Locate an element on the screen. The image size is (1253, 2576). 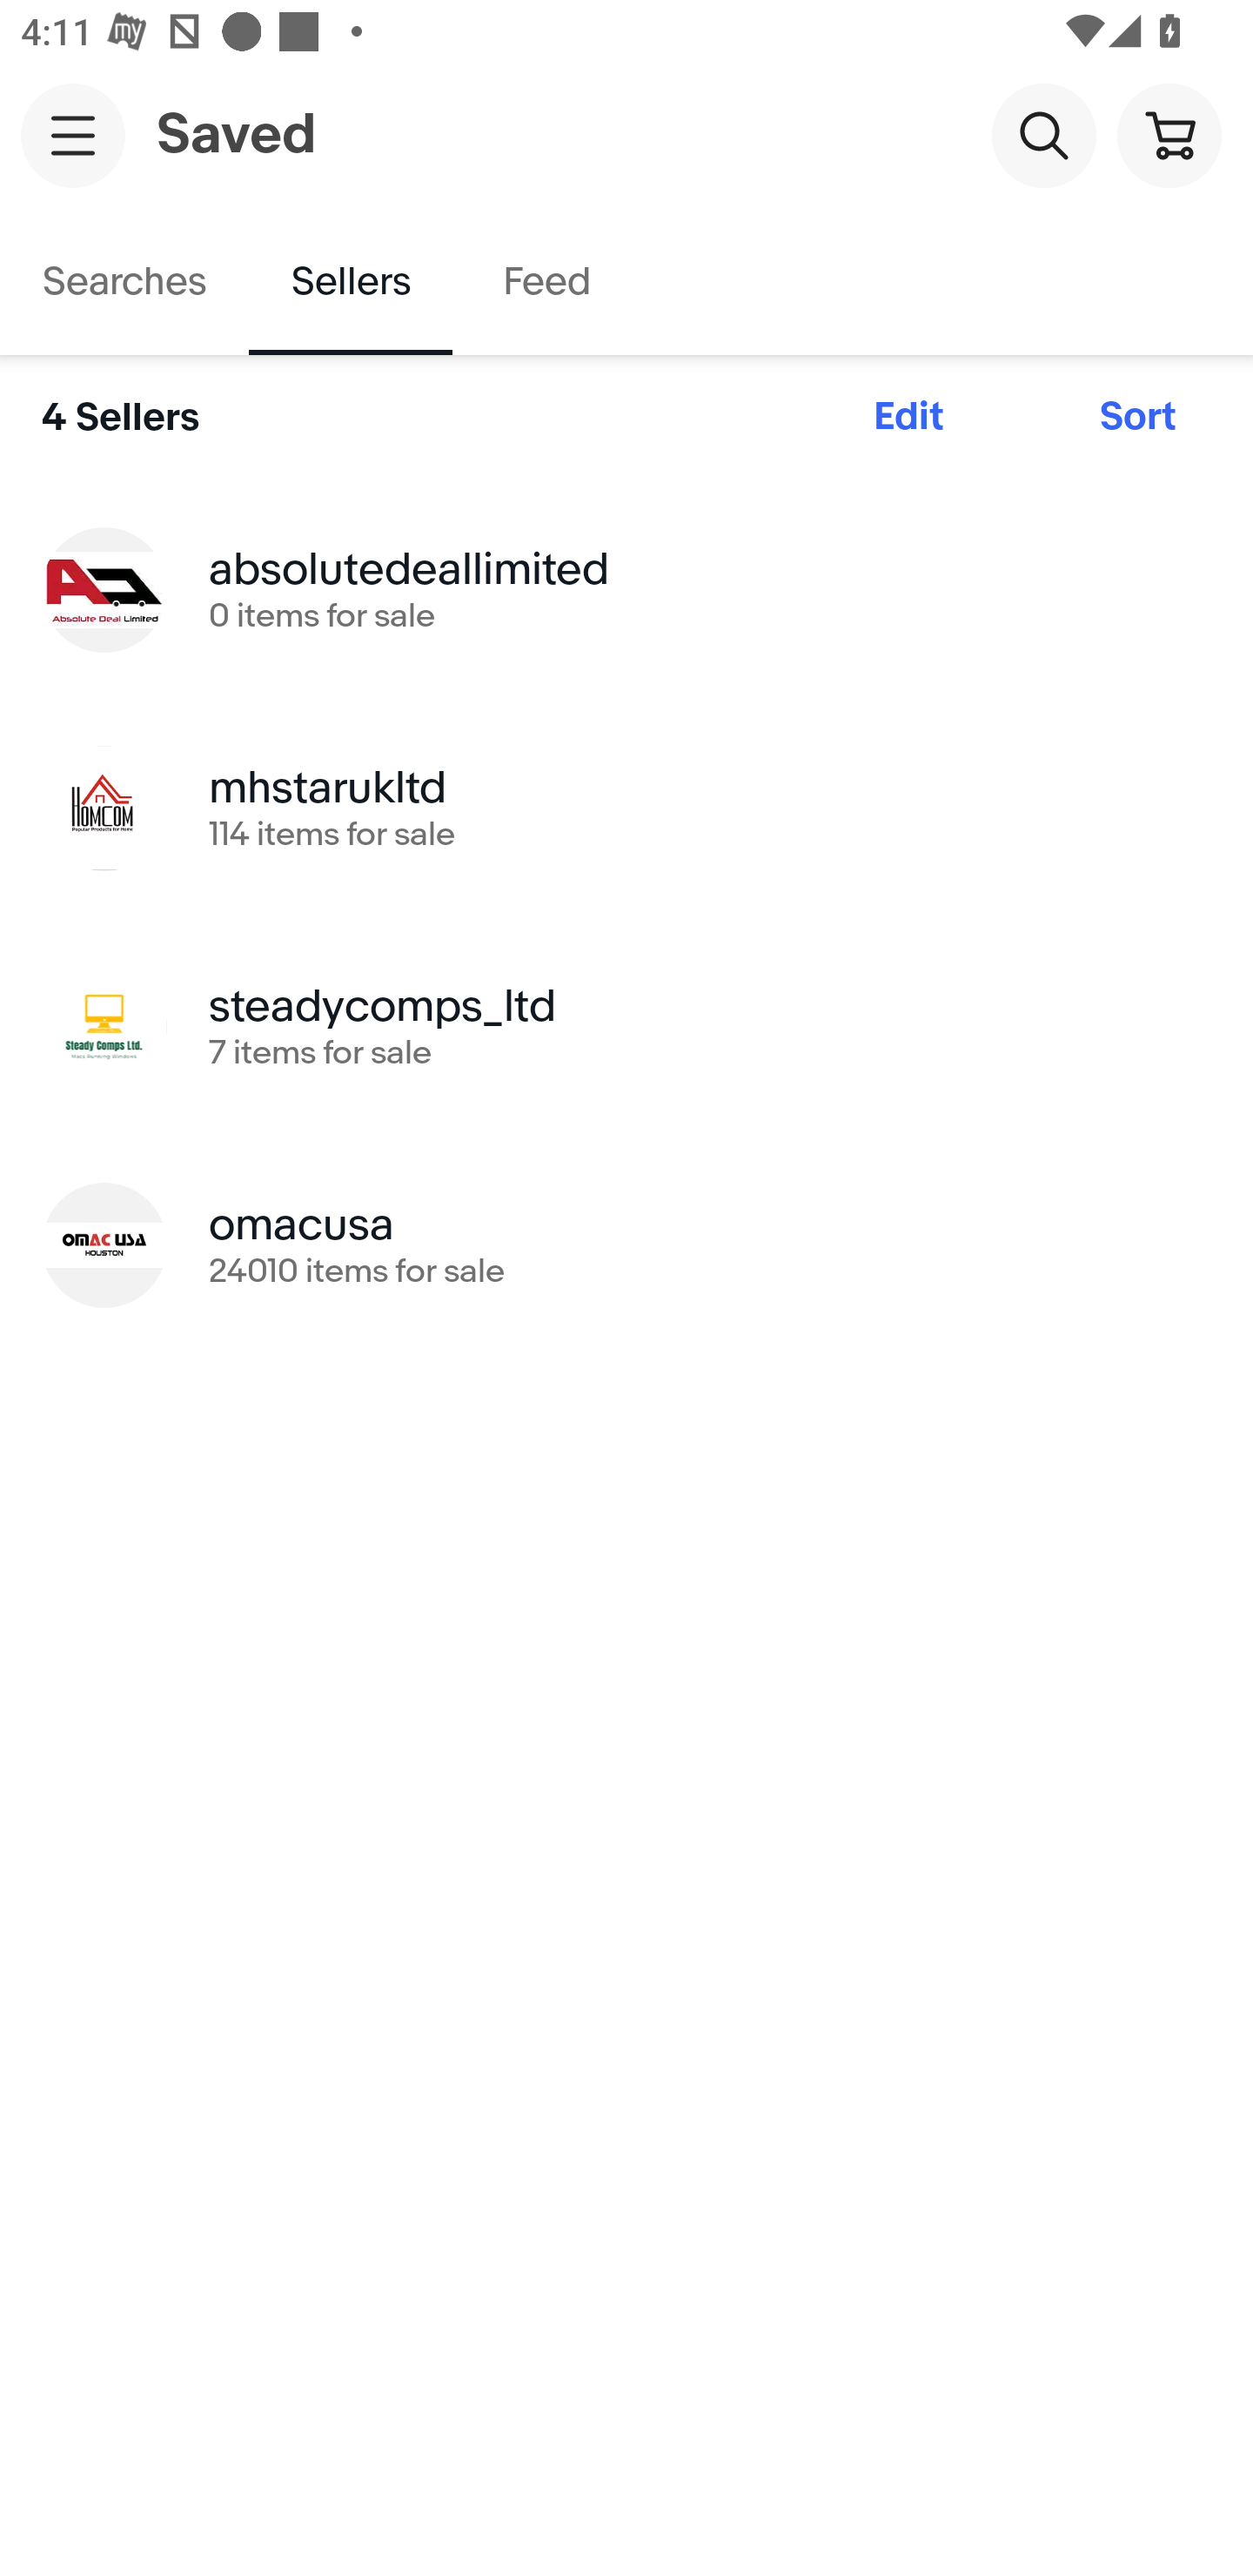
Feed is located at coordinates (546, 282).